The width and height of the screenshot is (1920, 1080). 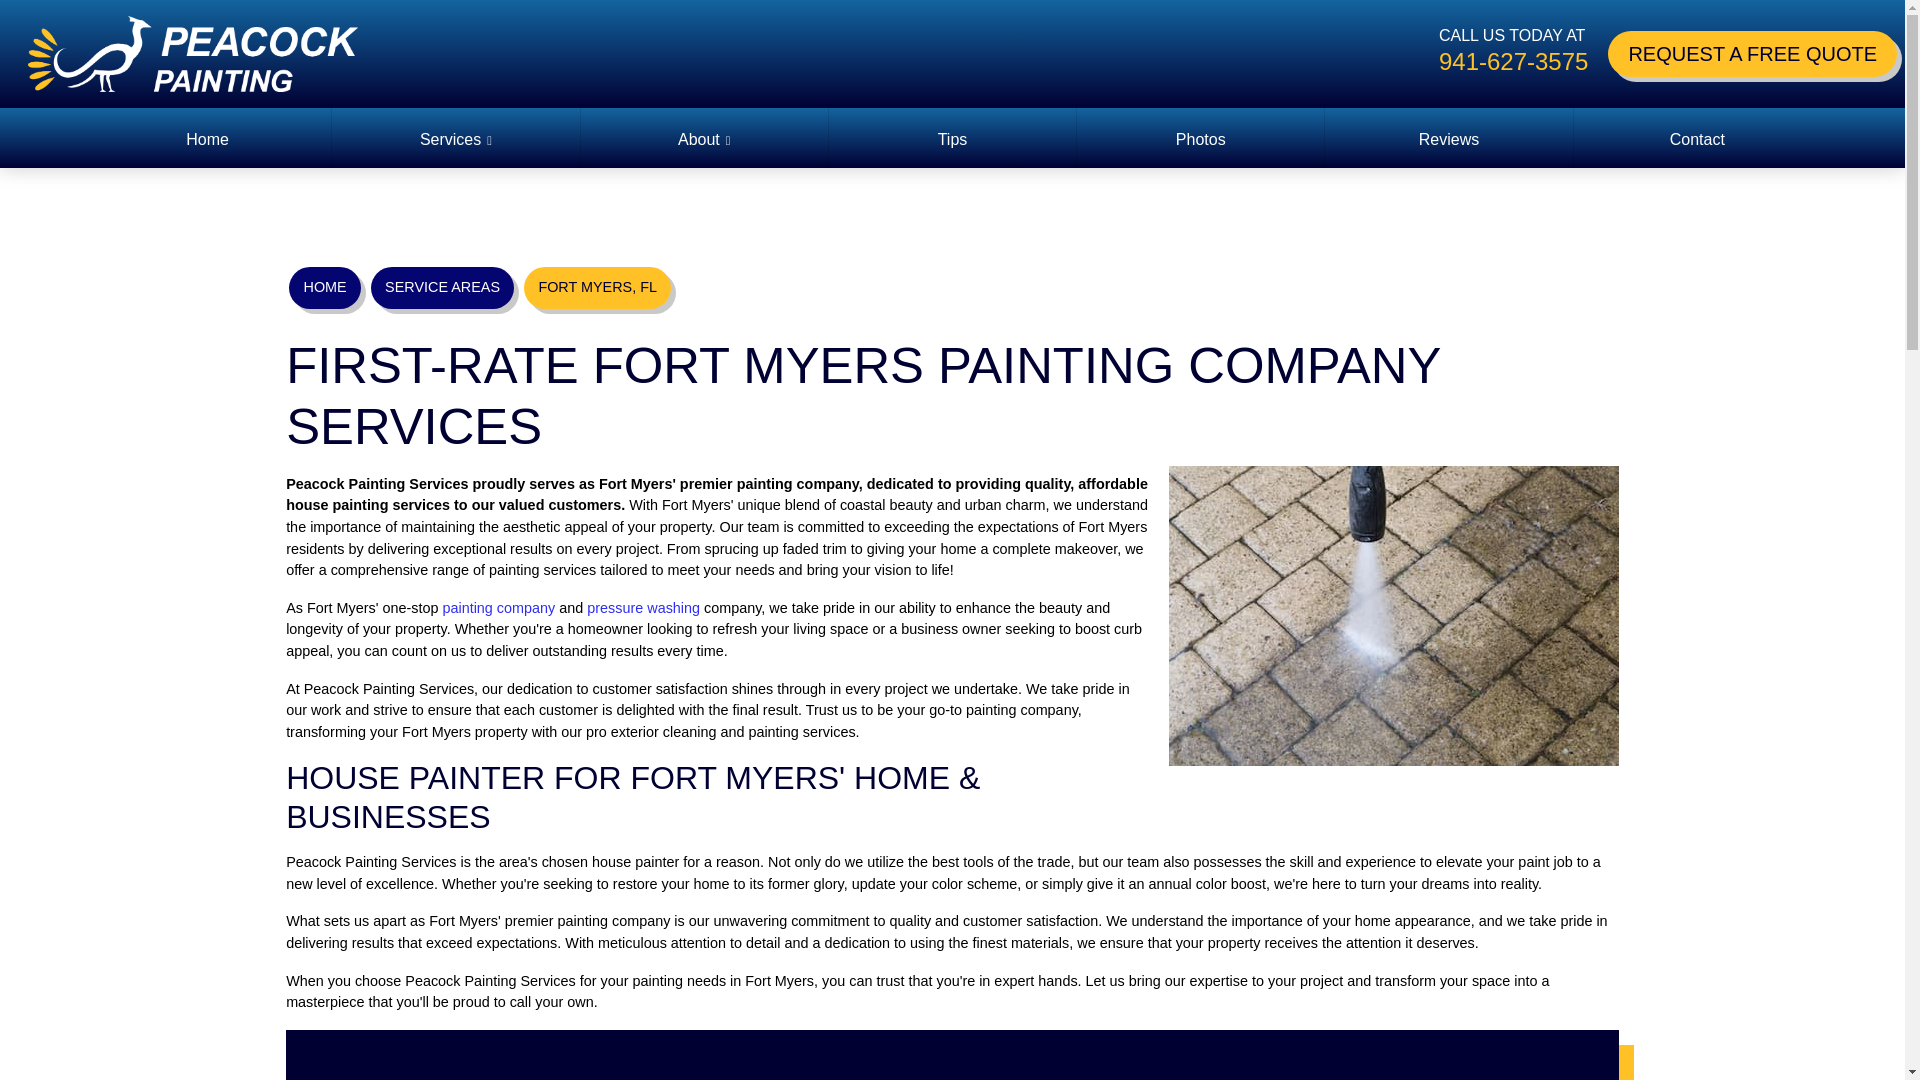 I want to click on Contact, so click(x=1697, y=140).